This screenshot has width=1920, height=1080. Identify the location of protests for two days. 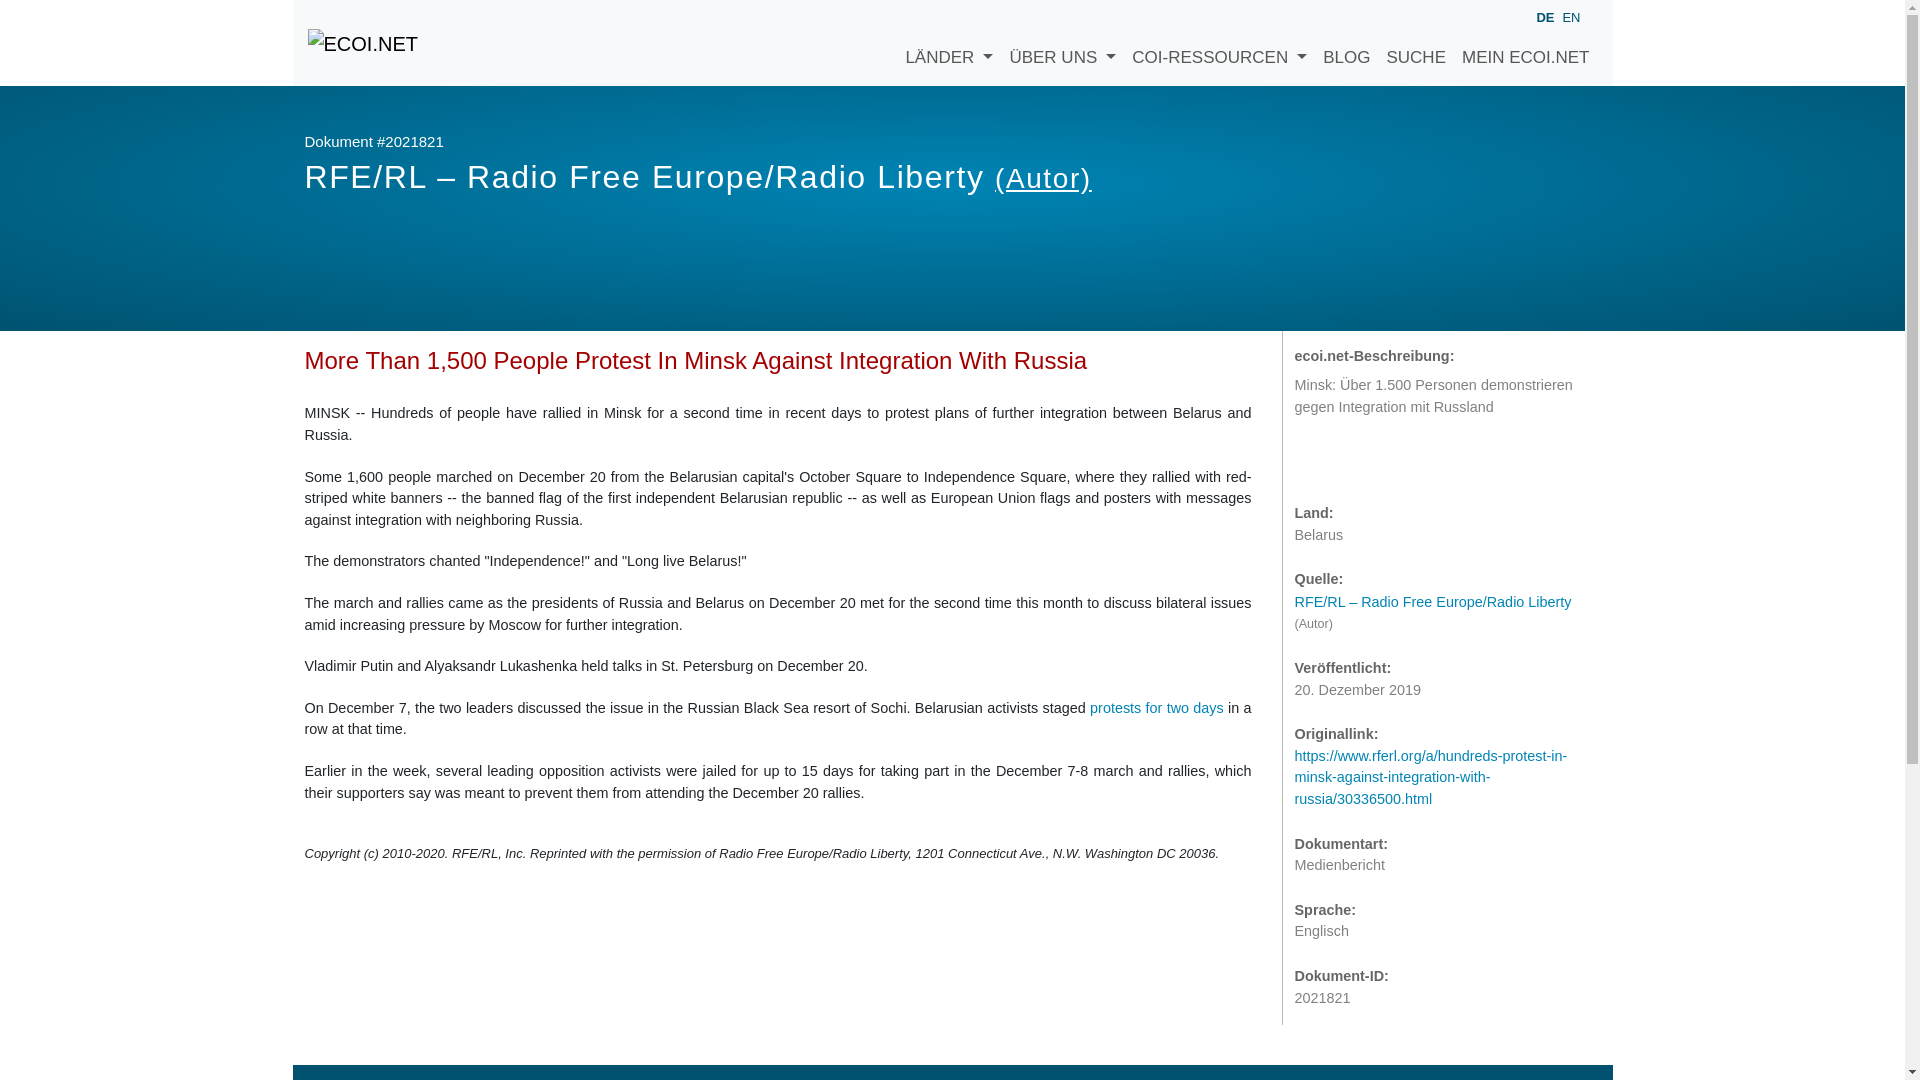
(1157, 708).